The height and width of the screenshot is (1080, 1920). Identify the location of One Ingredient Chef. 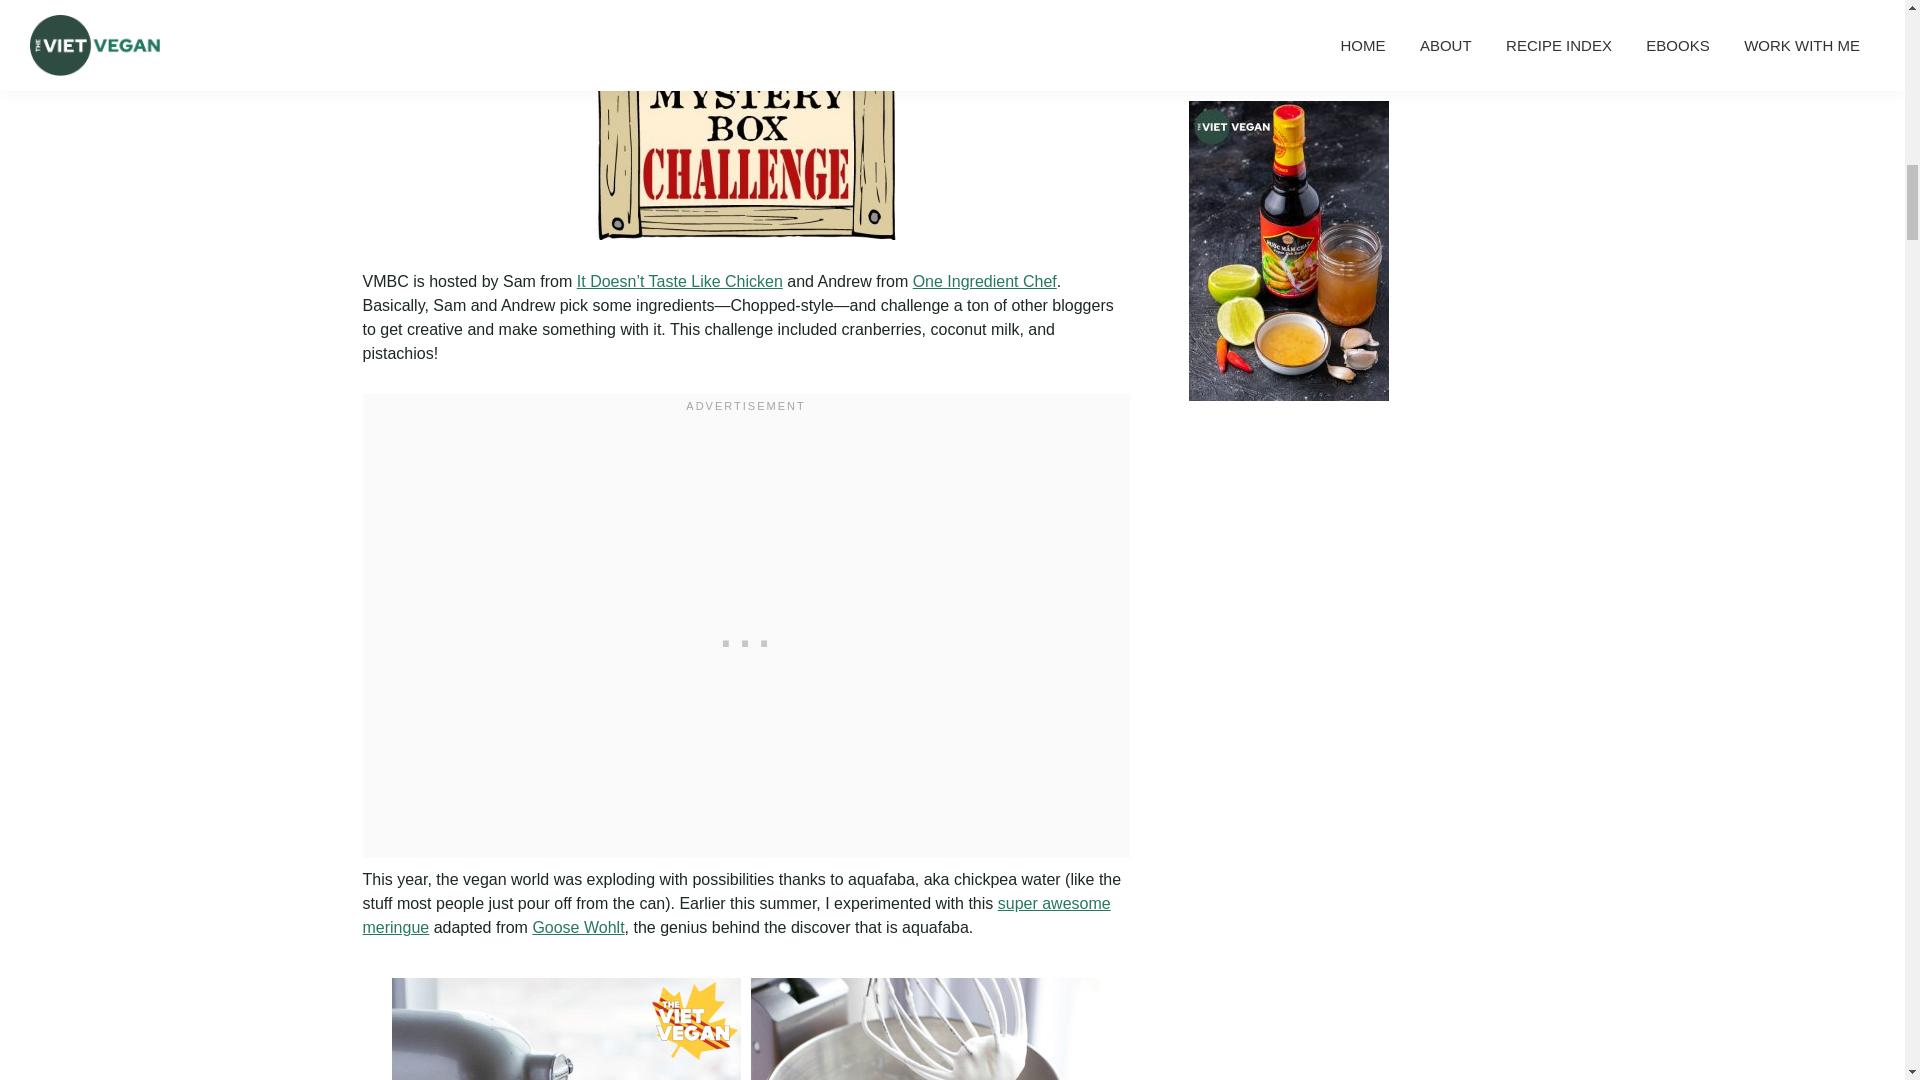
(985, 282).